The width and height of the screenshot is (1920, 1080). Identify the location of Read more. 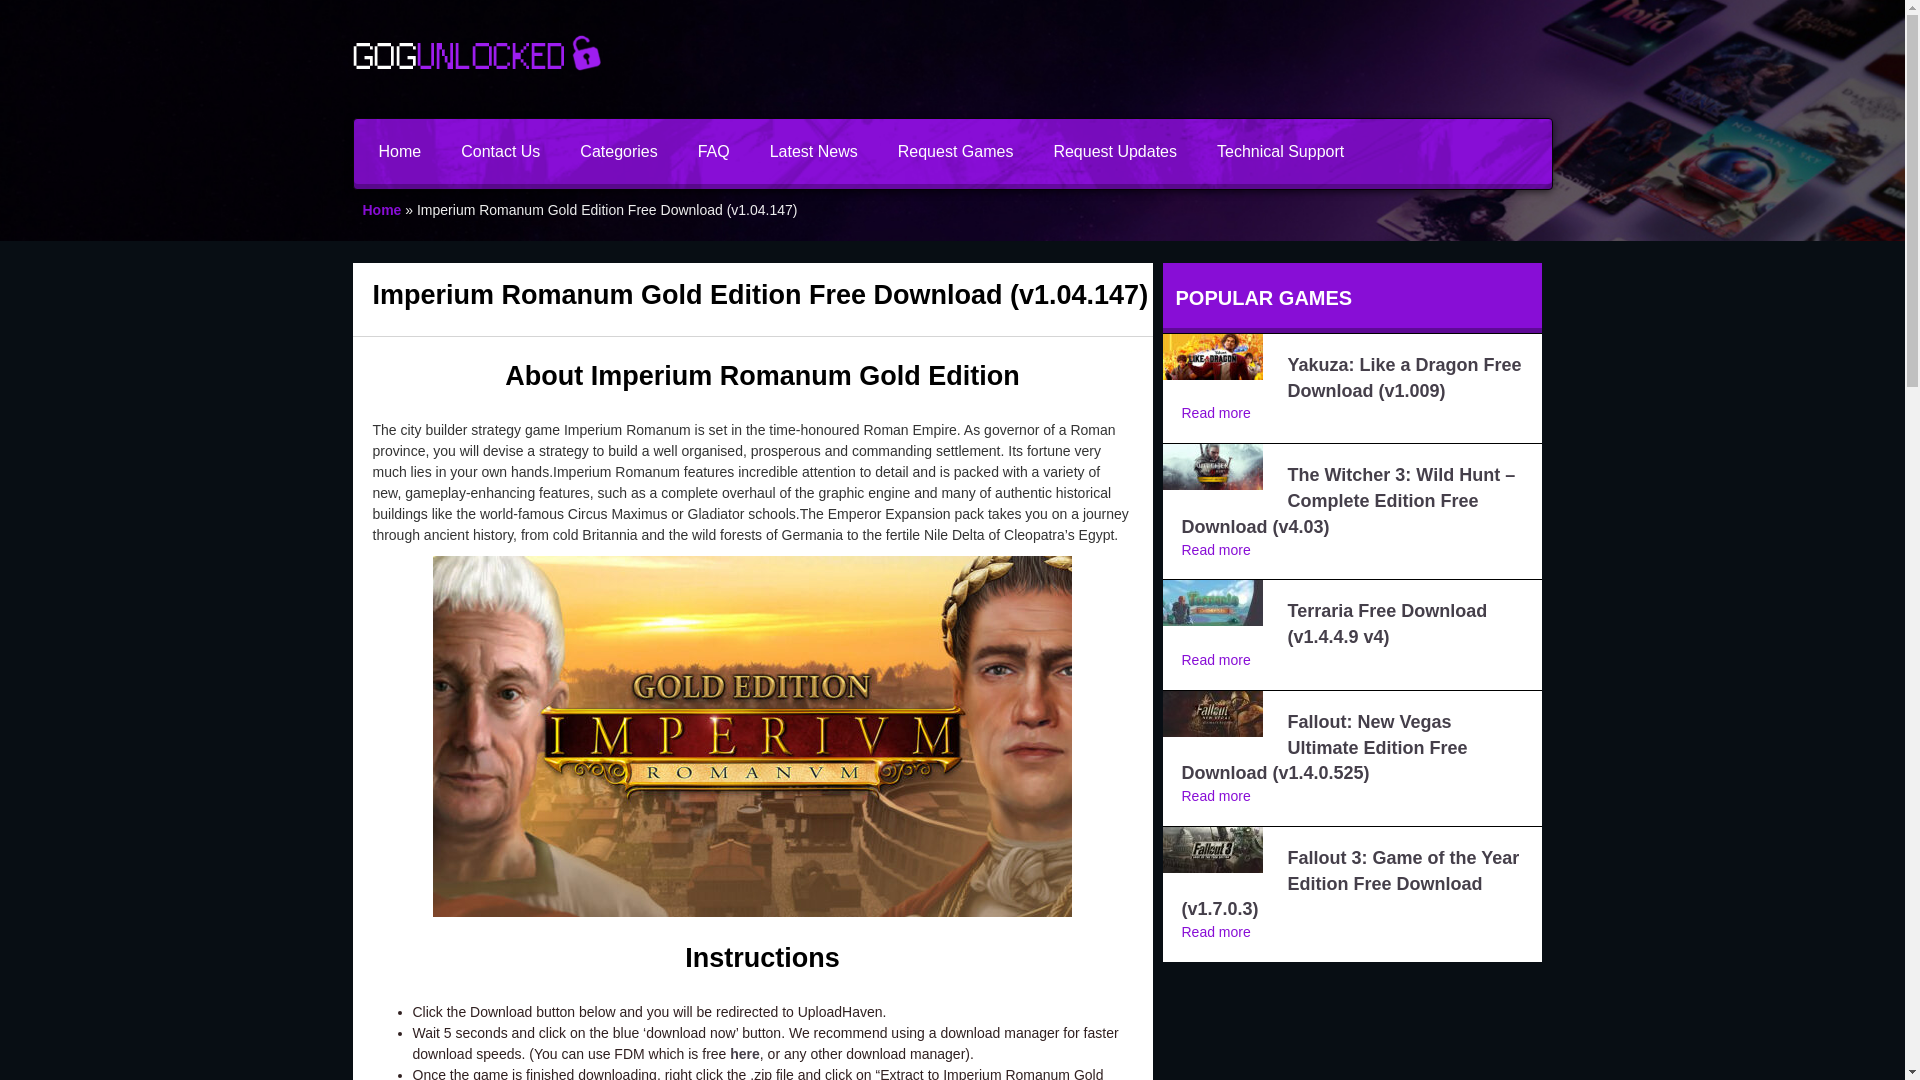
(1216, 932).